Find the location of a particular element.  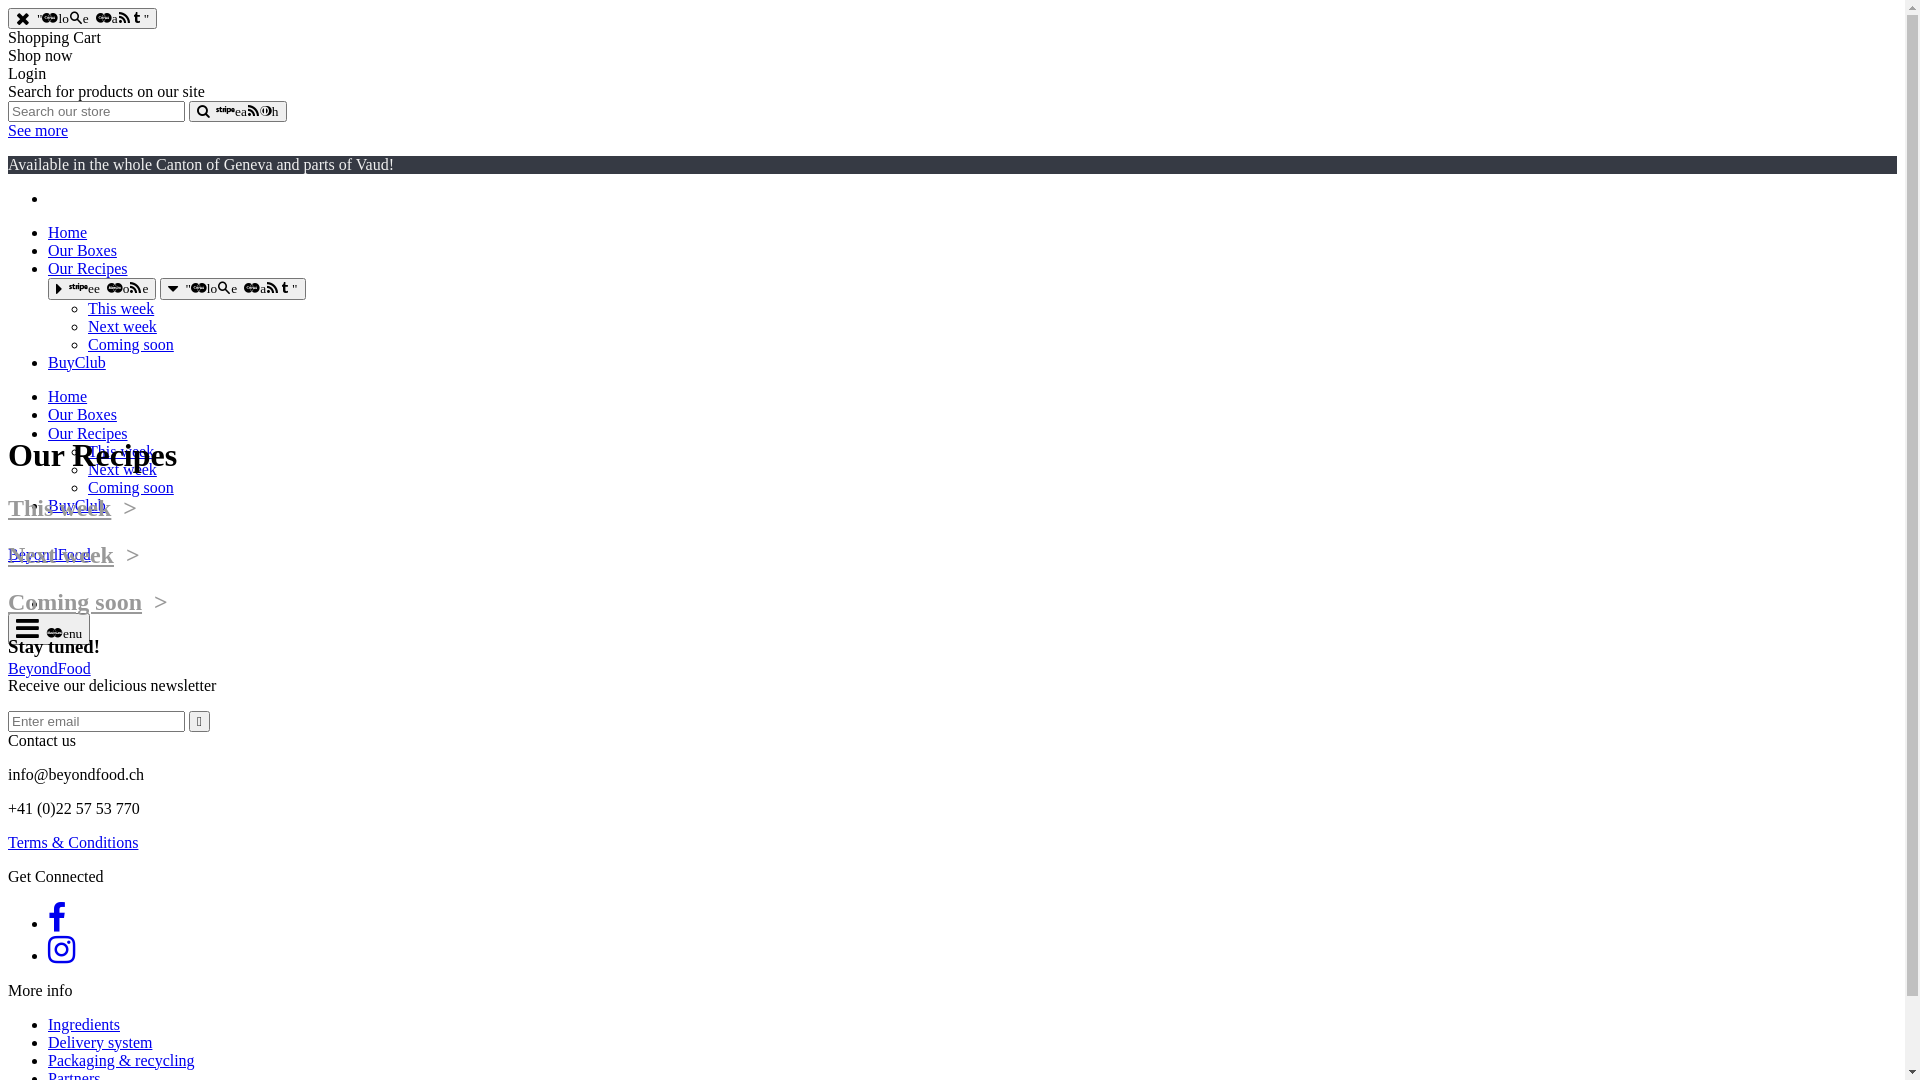

Search is located at coordinates (238, 111).